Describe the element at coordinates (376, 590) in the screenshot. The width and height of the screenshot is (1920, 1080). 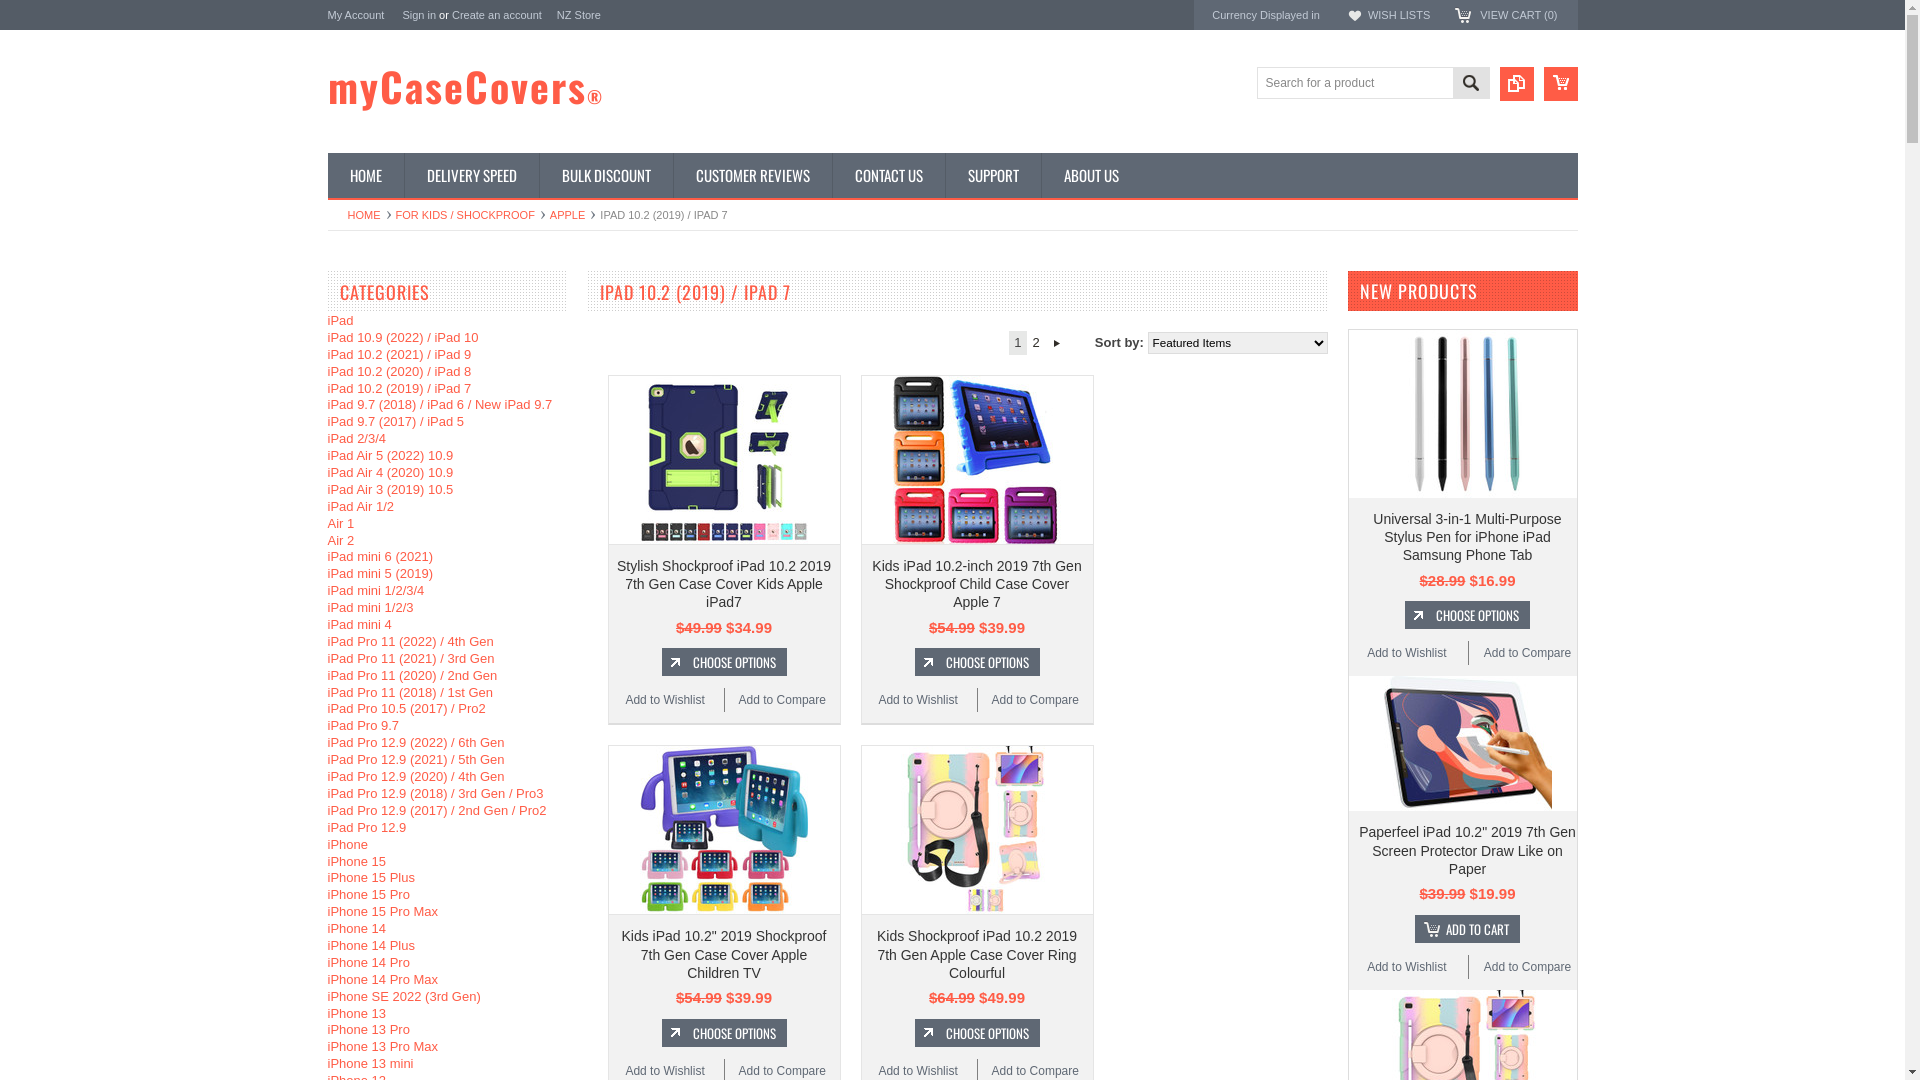
I see `iPad mini 1/2/3/4` at that location.